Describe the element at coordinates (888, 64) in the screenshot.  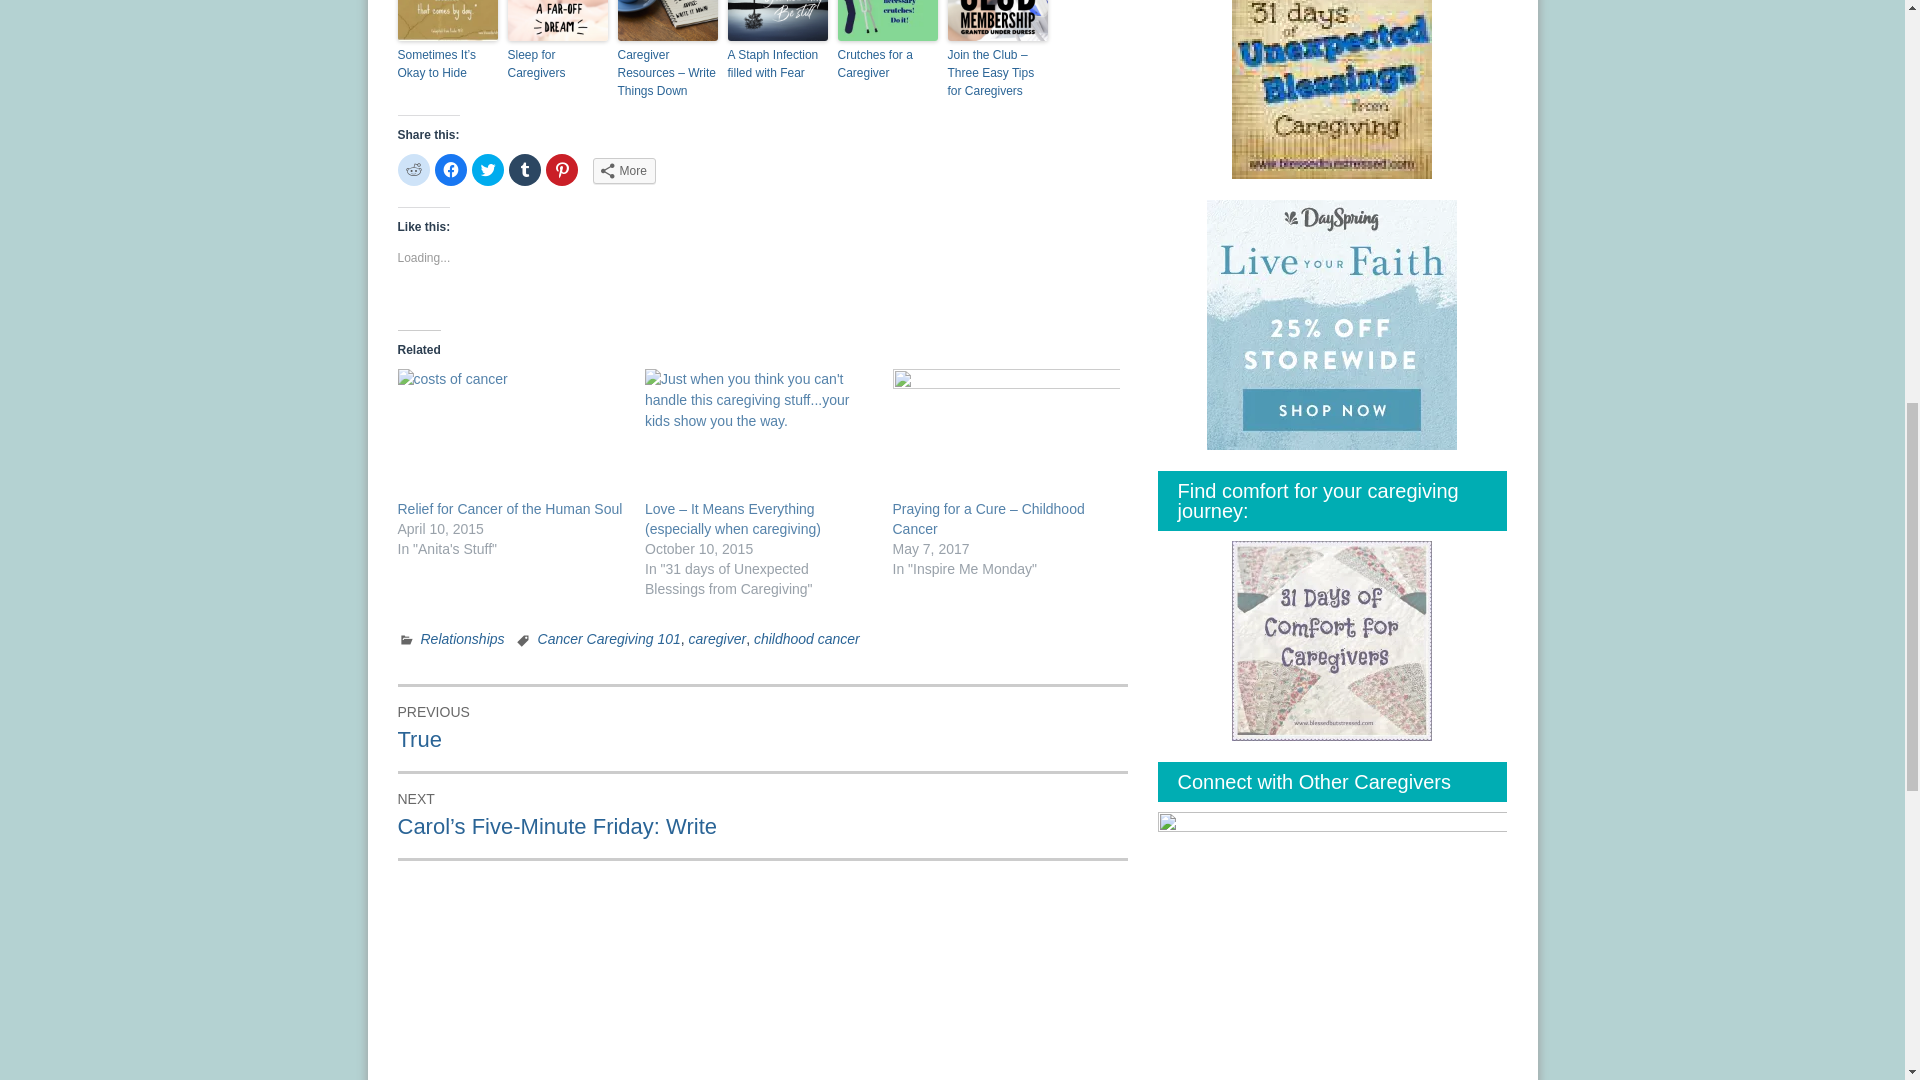
I see `Crutches for a Caregiver` at that location.